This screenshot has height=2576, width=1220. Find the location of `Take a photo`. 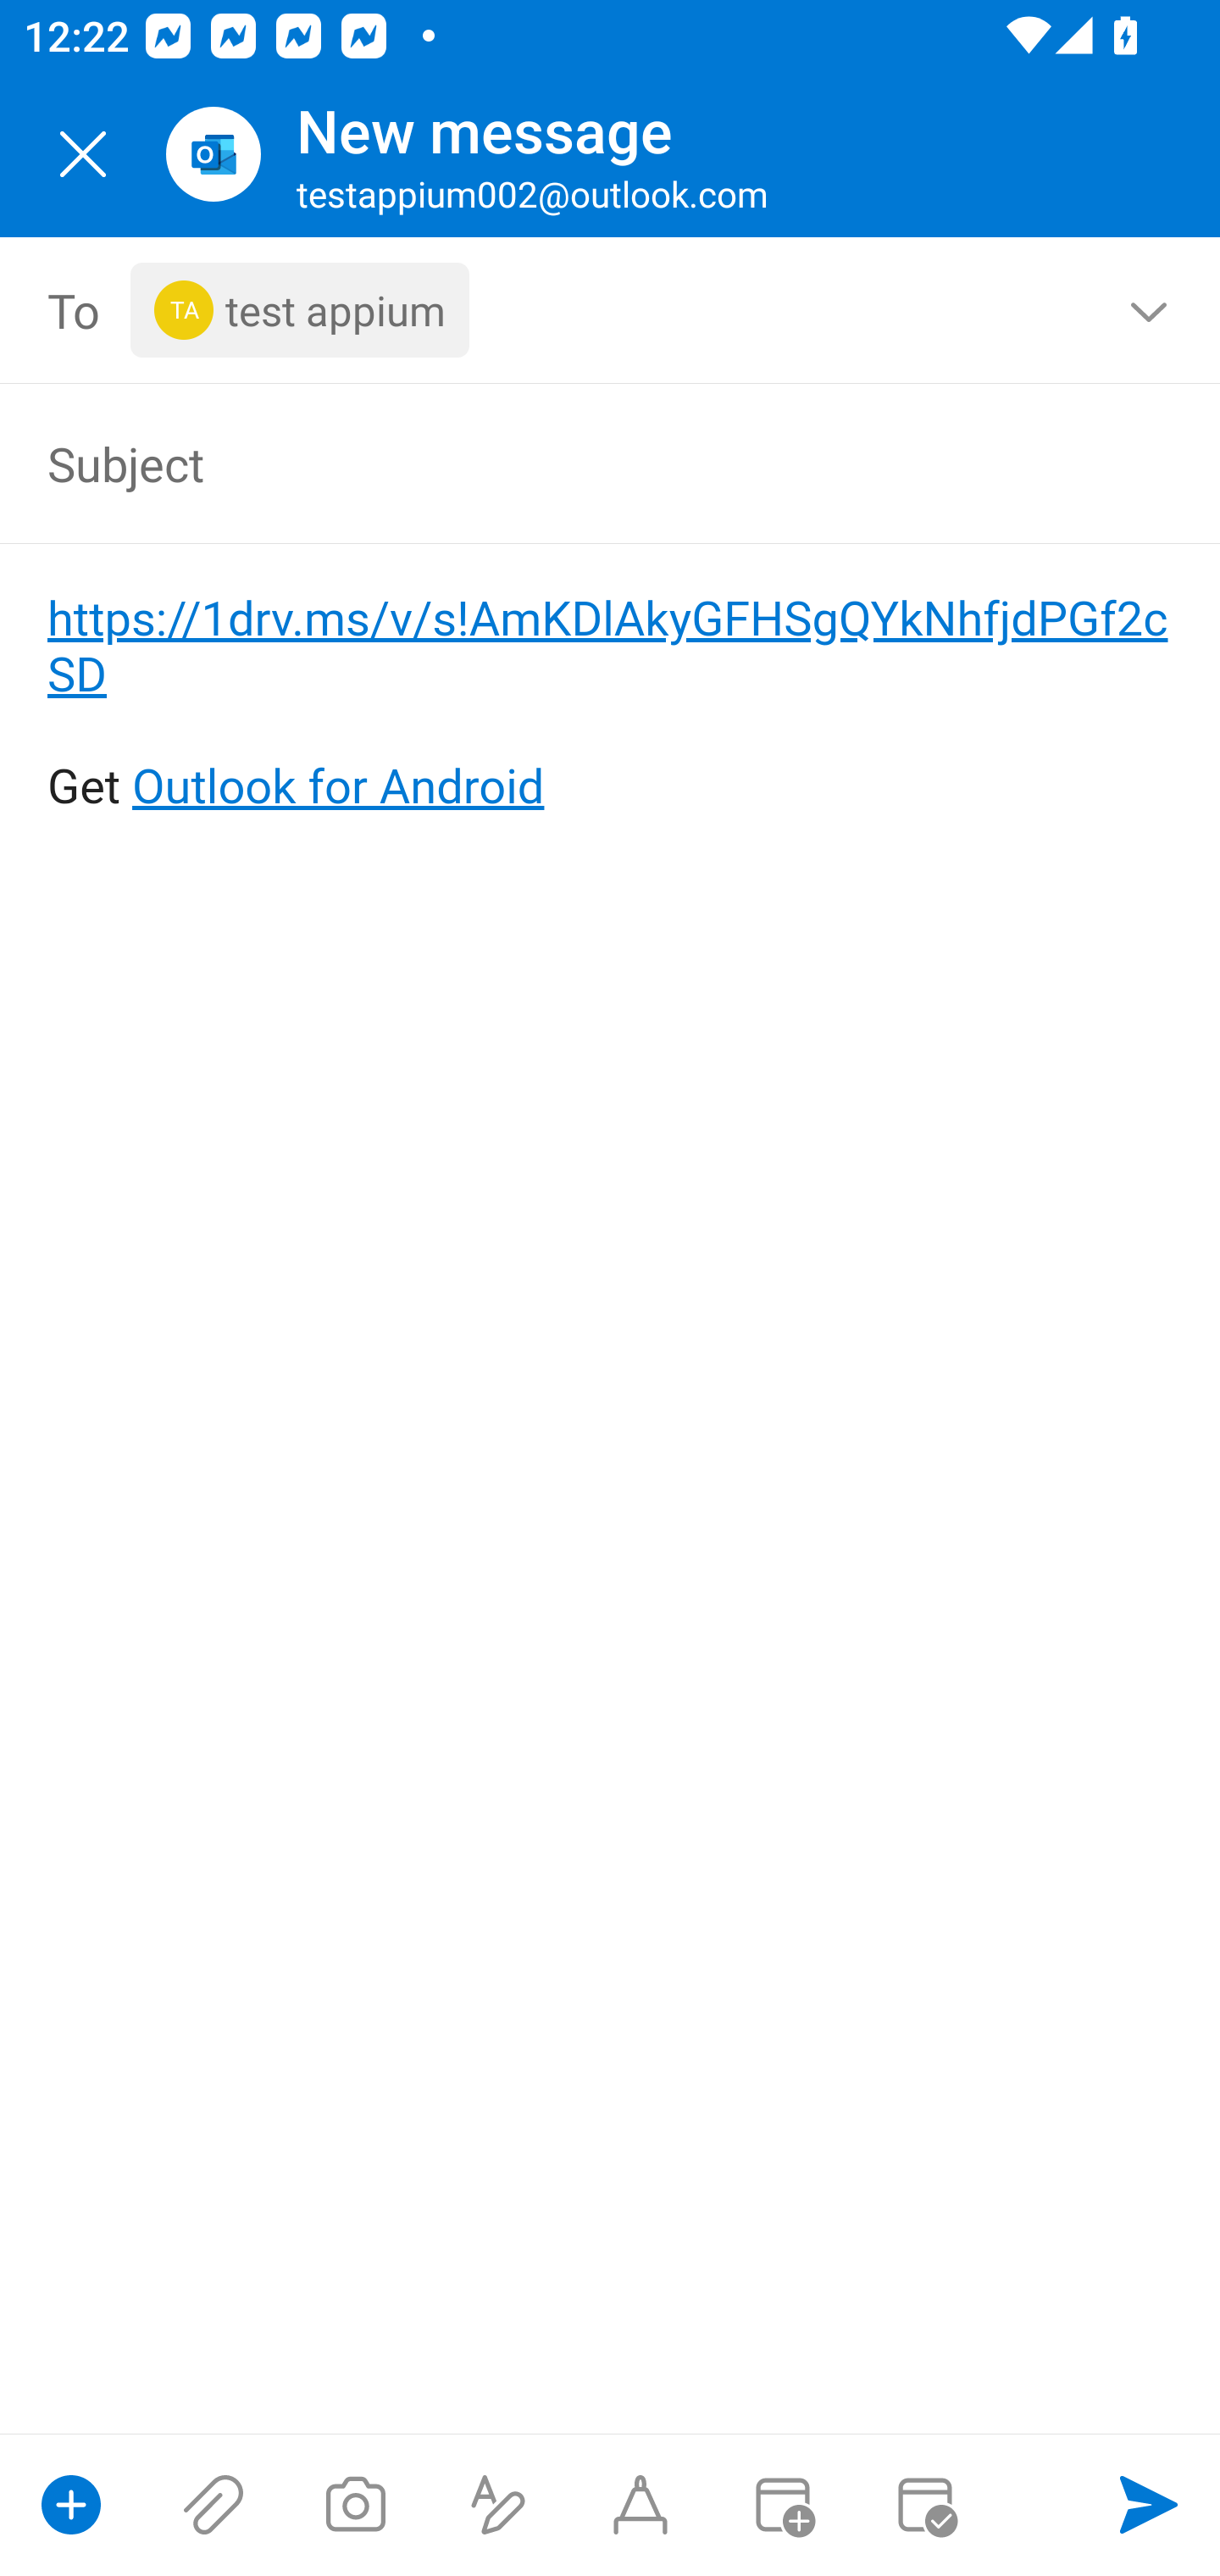

Take a photo is located at coordinates (355, 2505).